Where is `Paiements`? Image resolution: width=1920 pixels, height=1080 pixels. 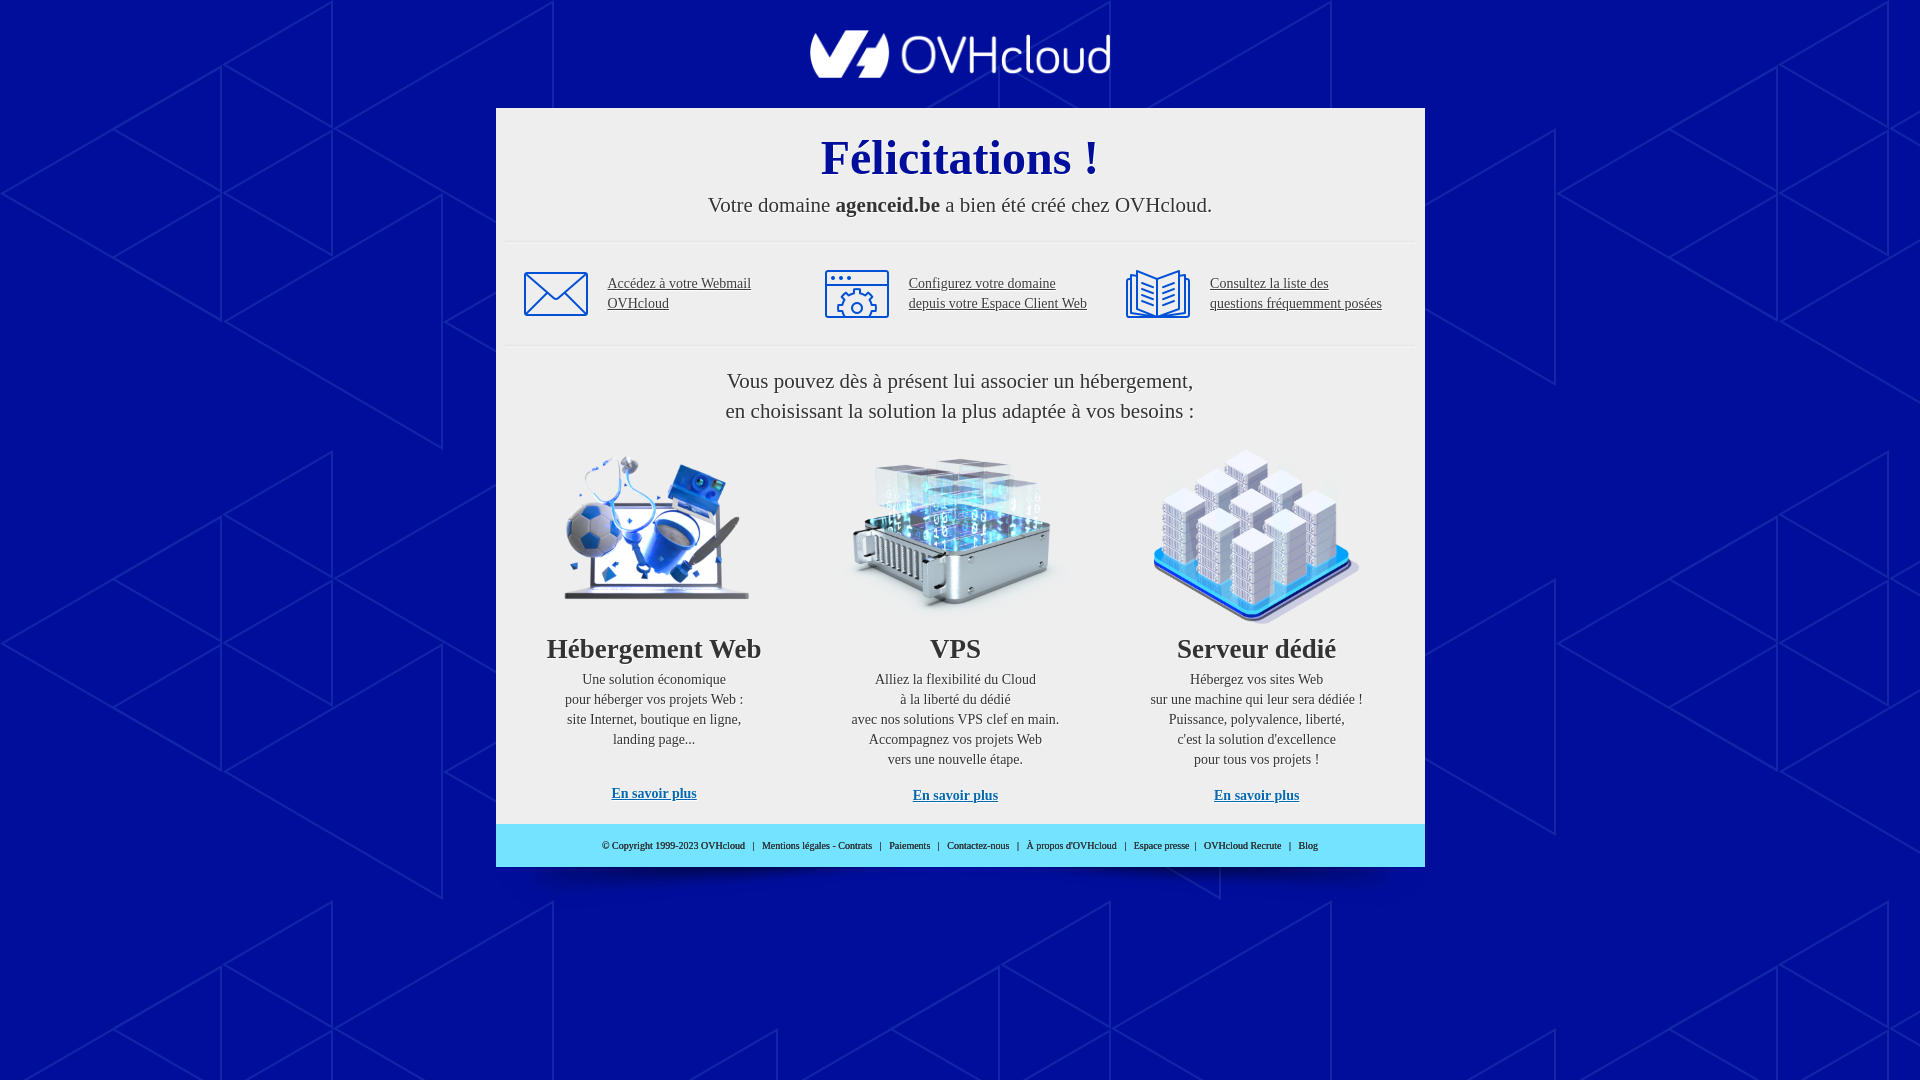
Paiements is located at coordinates (910, 846).